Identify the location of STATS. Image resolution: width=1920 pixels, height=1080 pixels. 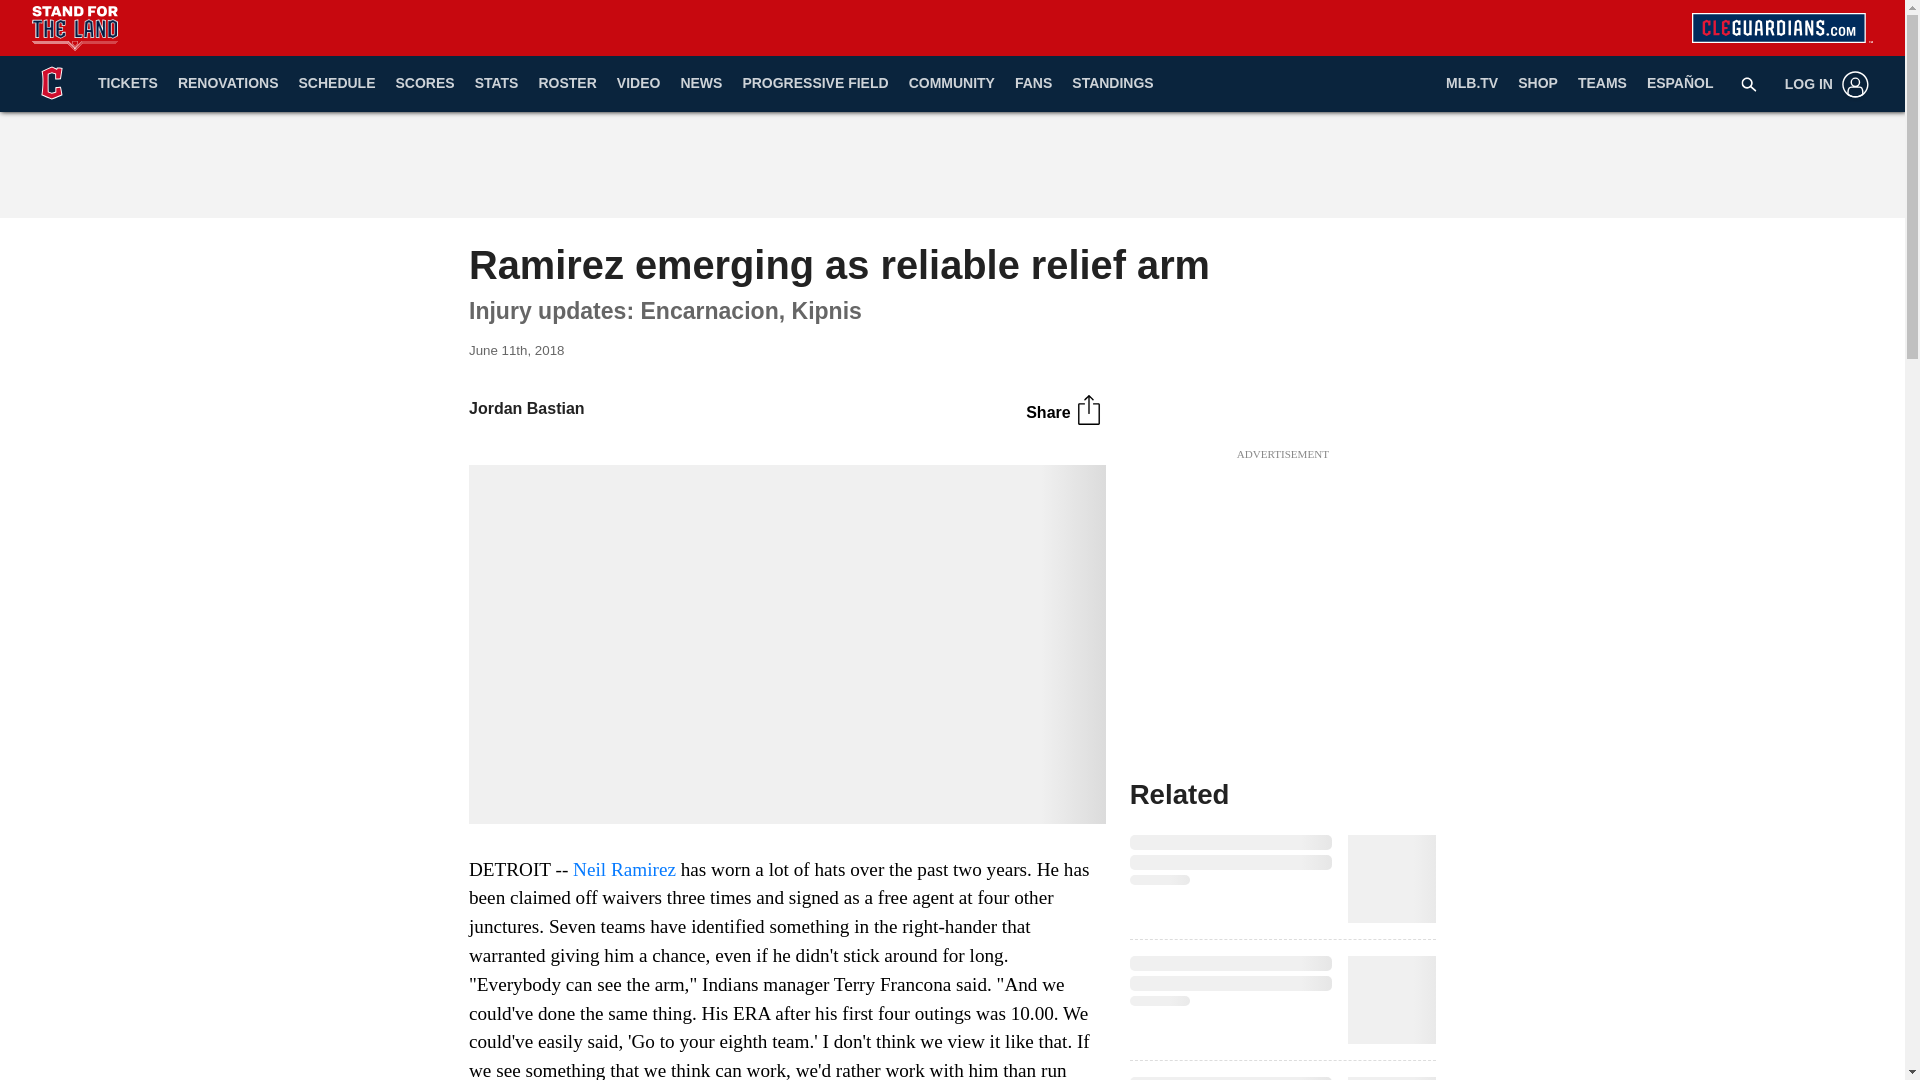
(496, 84).